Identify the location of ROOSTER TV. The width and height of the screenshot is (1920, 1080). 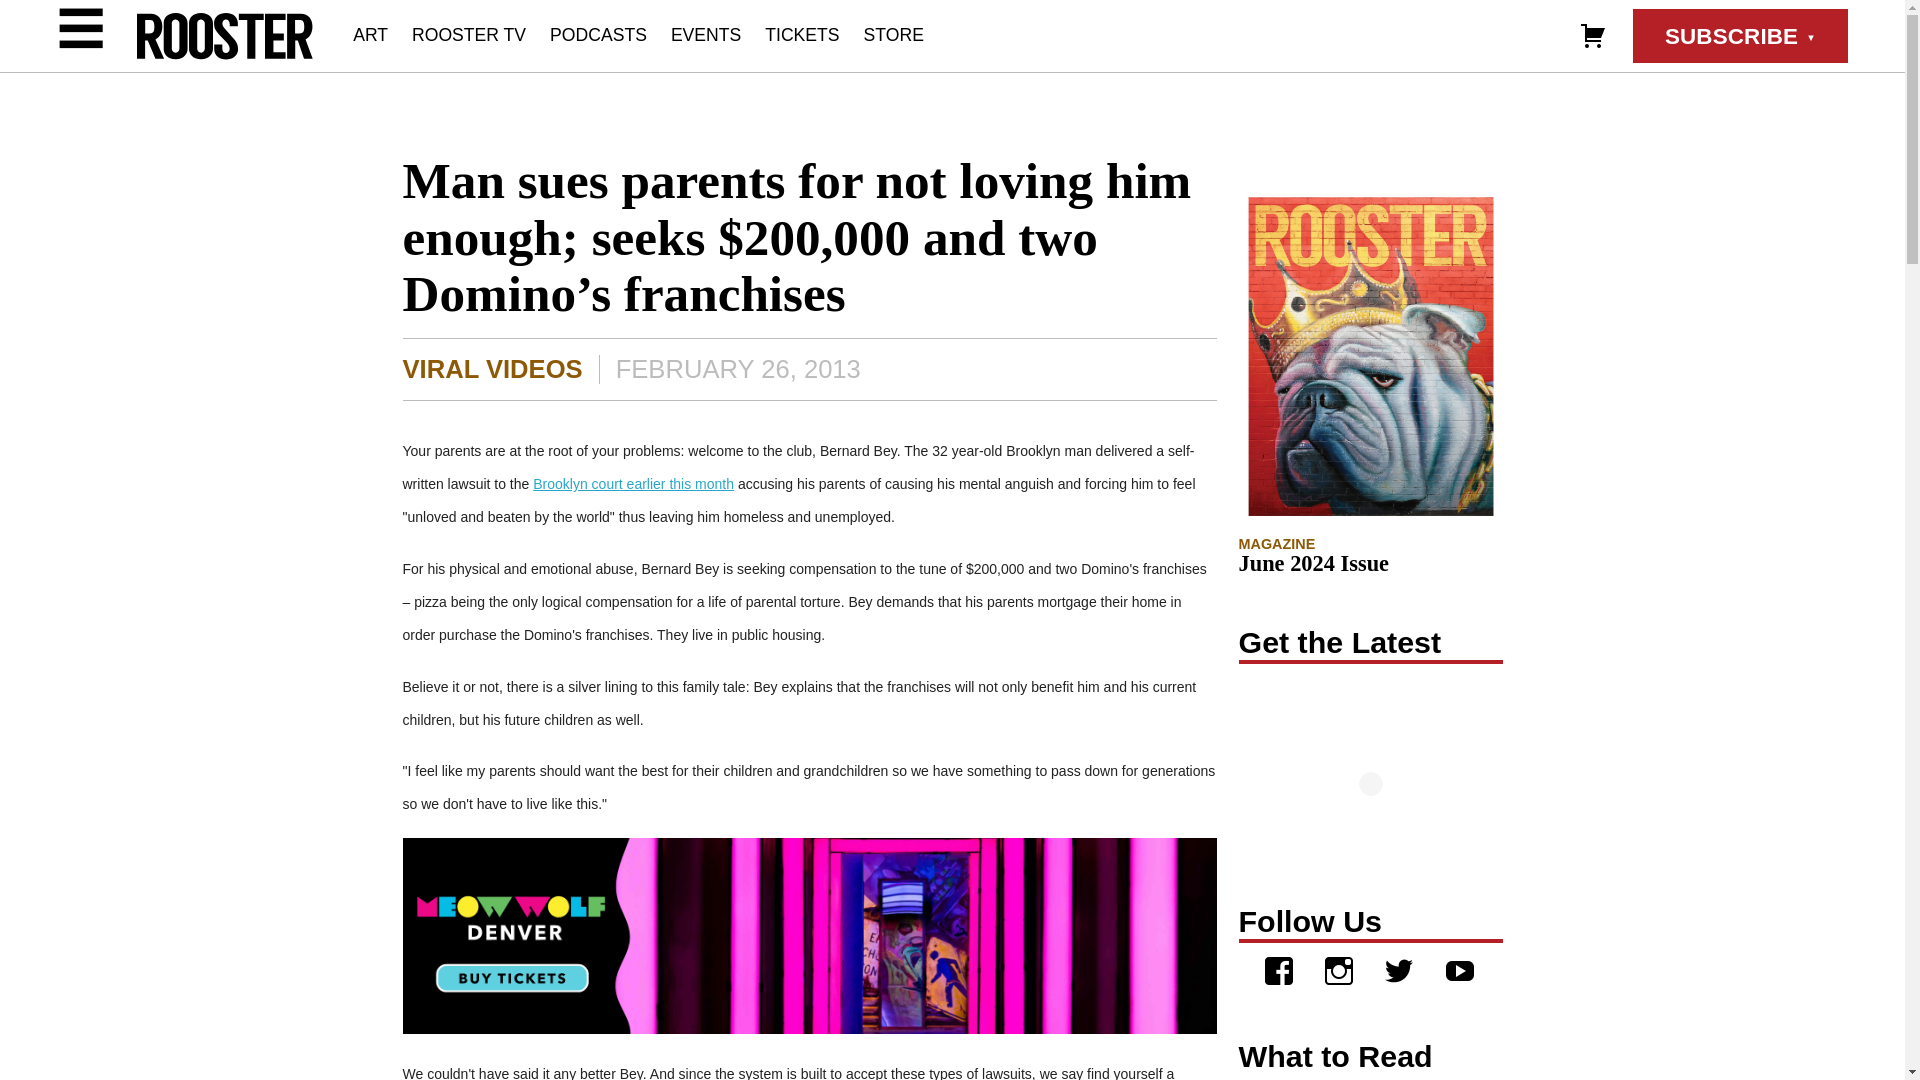
(469, 34).